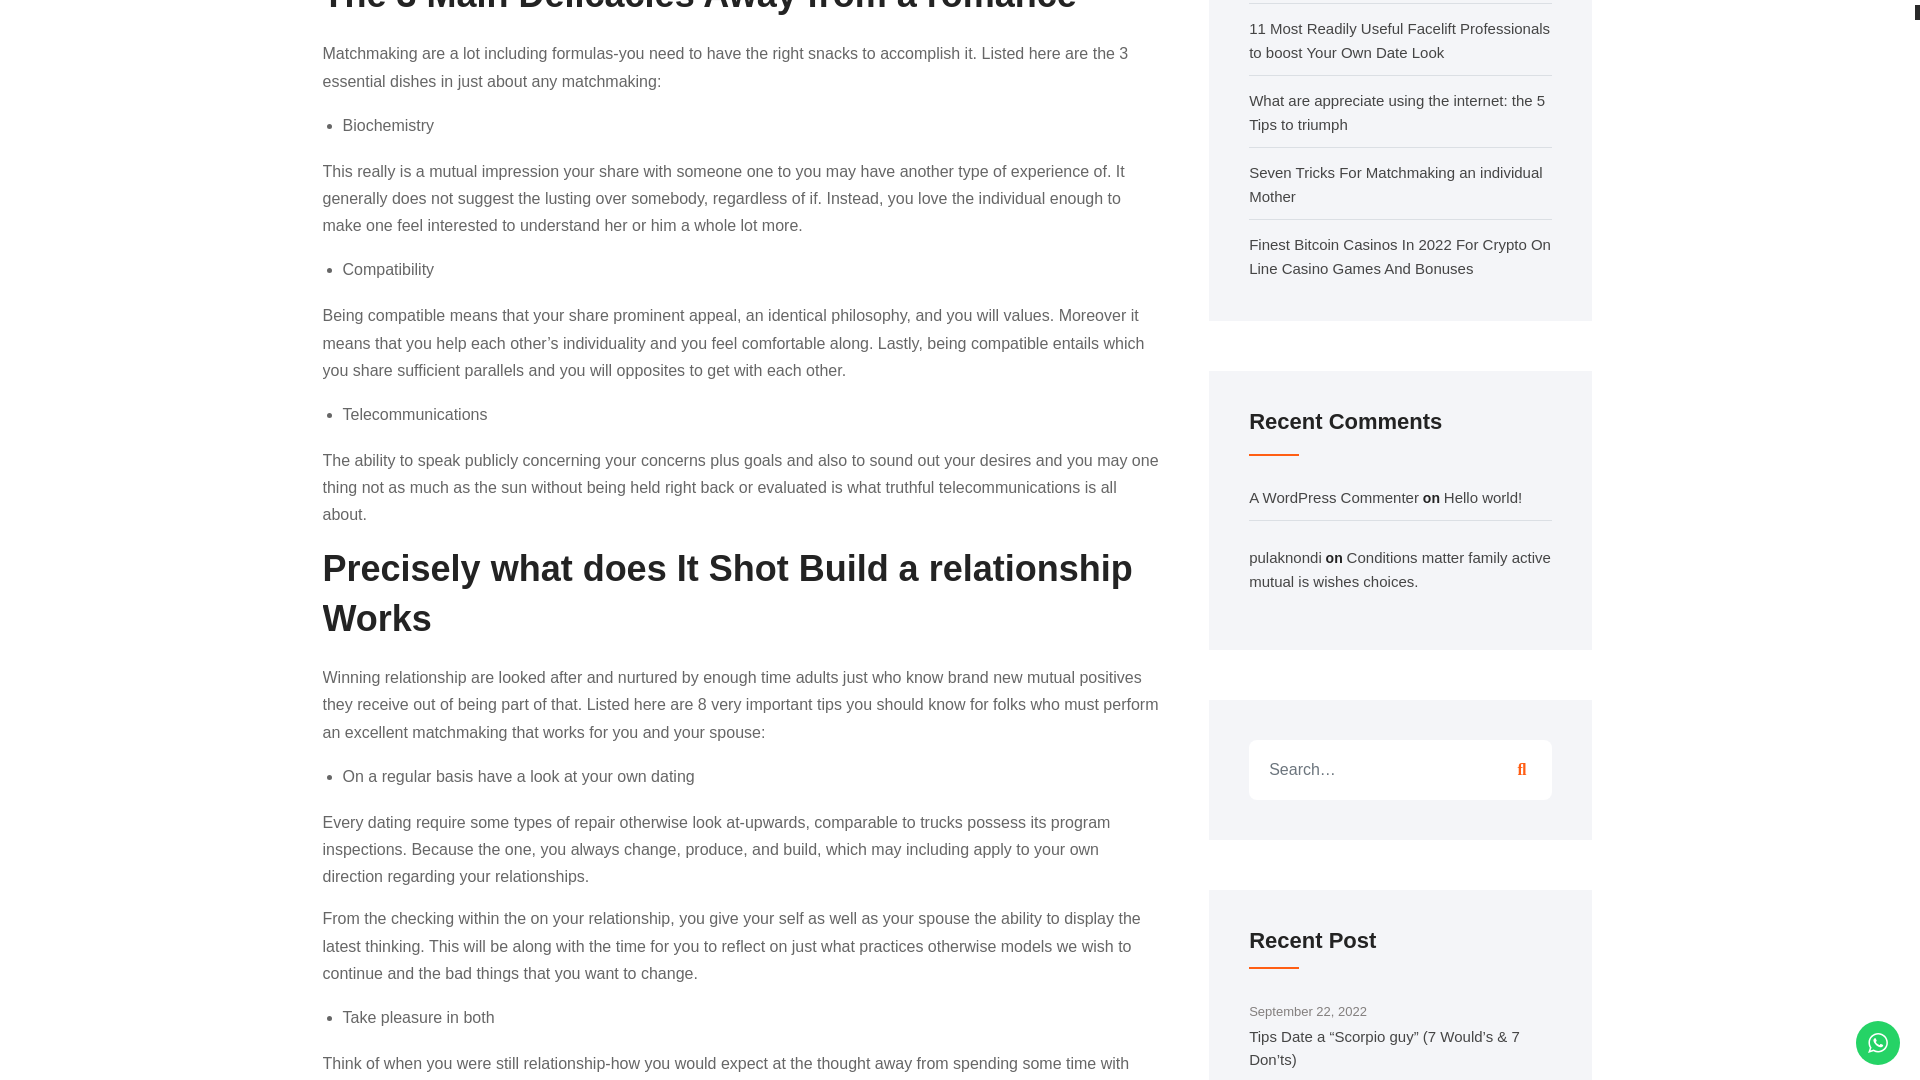 The image size is (1920, 1080). What do you see at coordinates (1400, 568) in the screenshot?
I see `Conditions matter family active mutual is wishes choices.` at bounding box center [1400, 568].